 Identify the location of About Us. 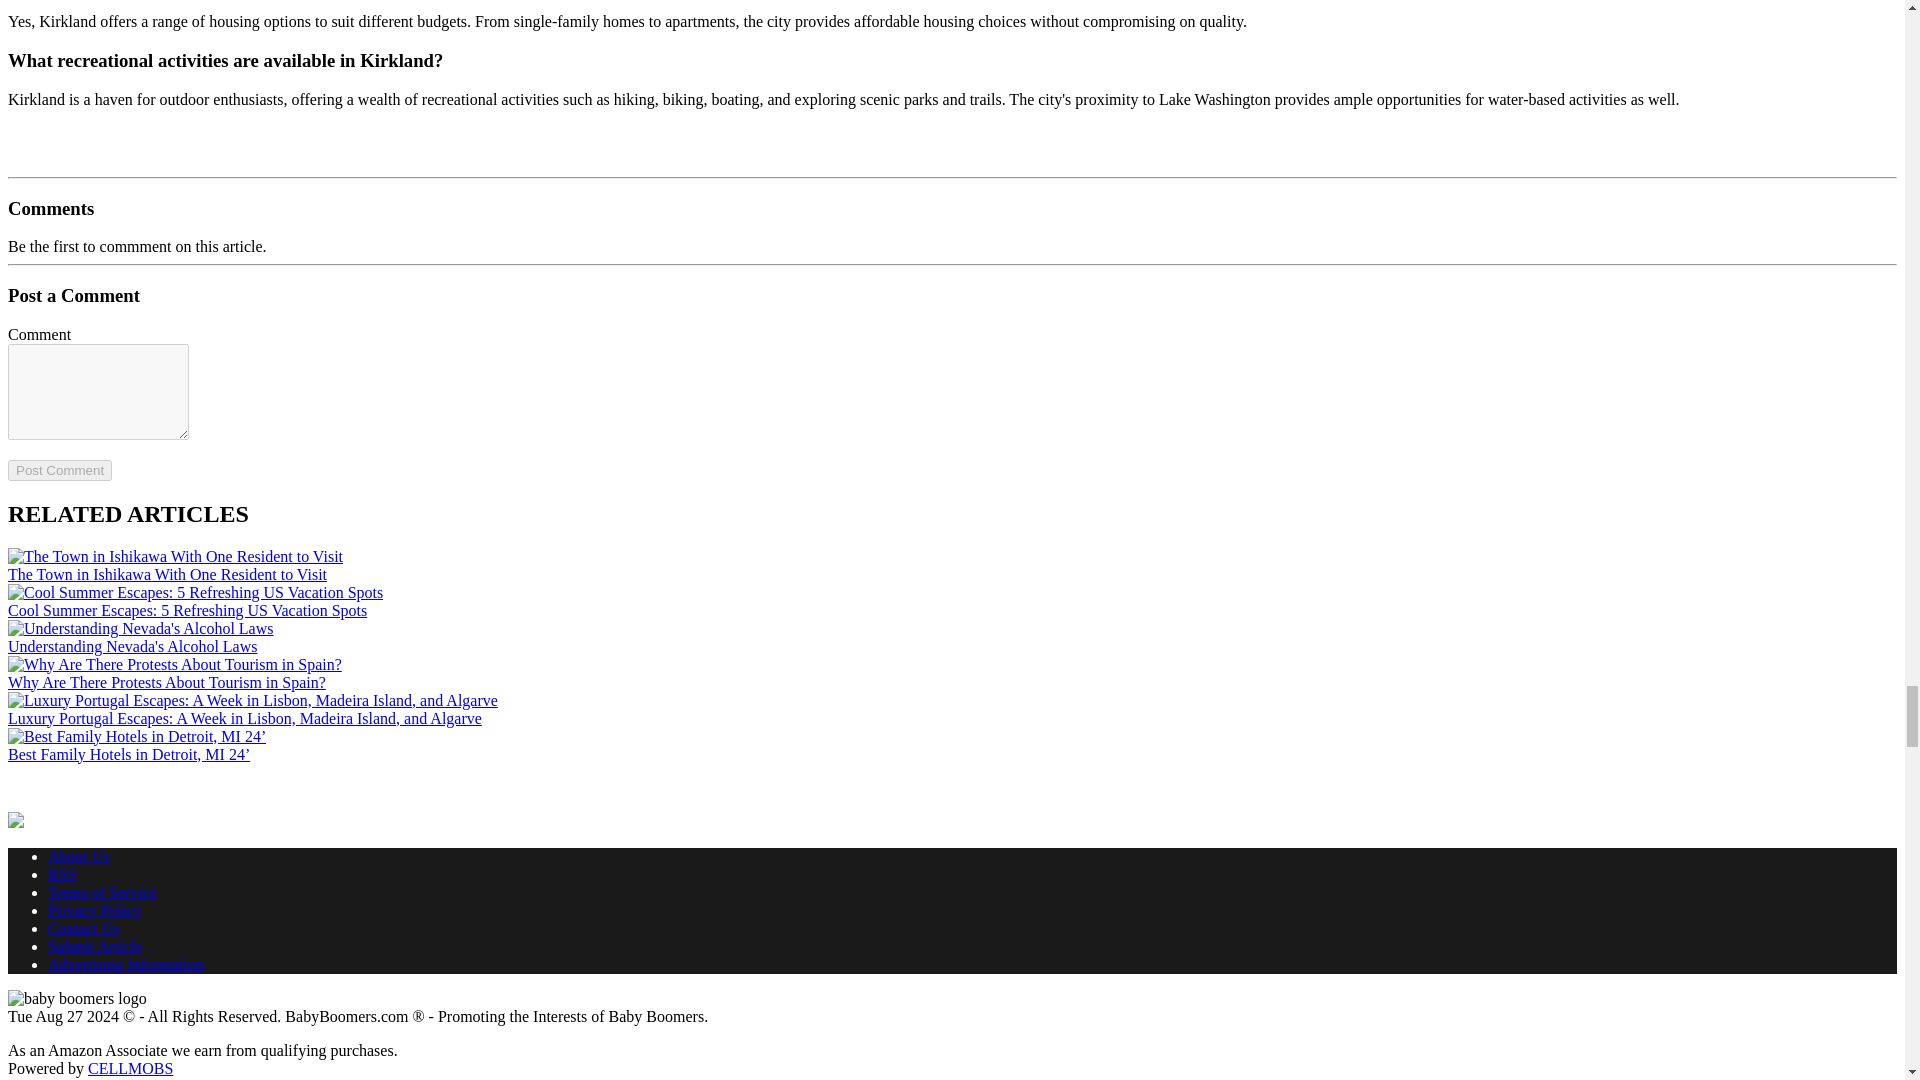
(78, 856).